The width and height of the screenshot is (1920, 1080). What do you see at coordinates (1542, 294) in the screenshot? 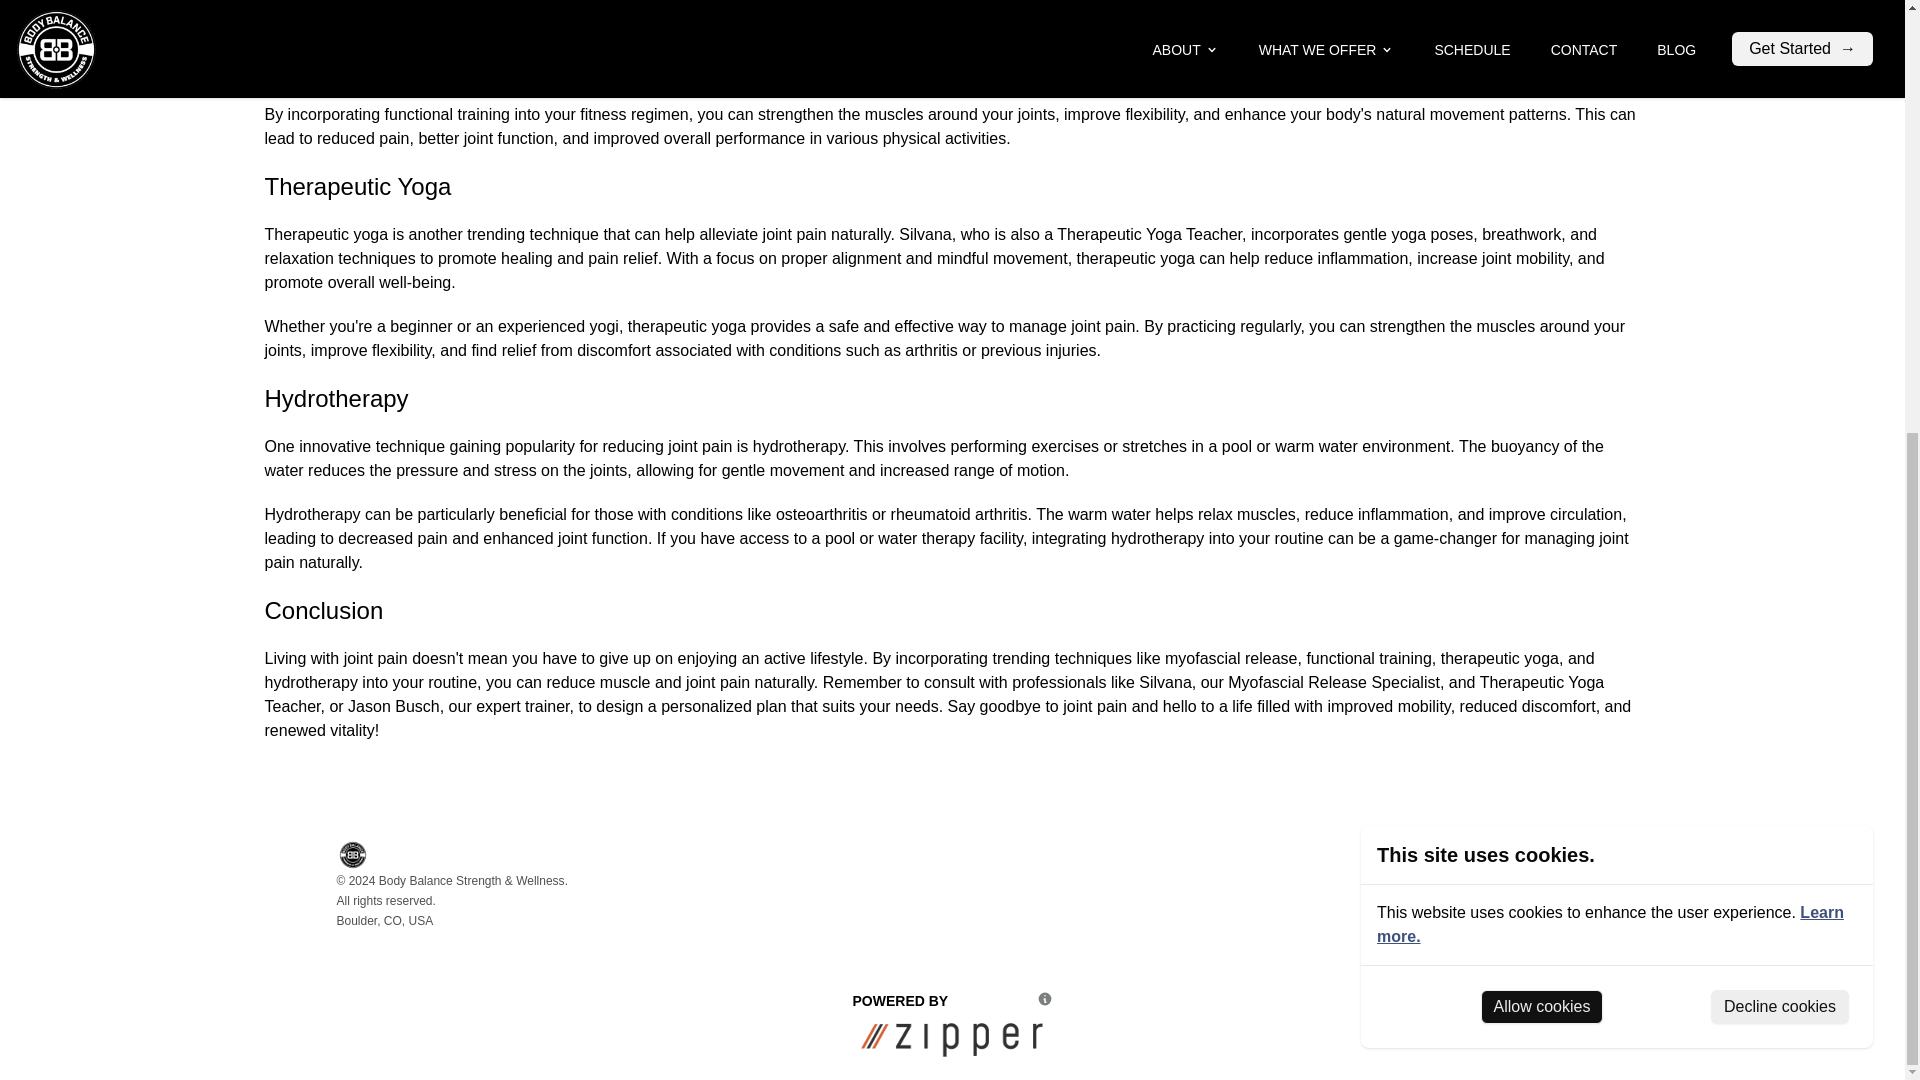
I see `Allow cookies` at bounding box center [1542, 294].